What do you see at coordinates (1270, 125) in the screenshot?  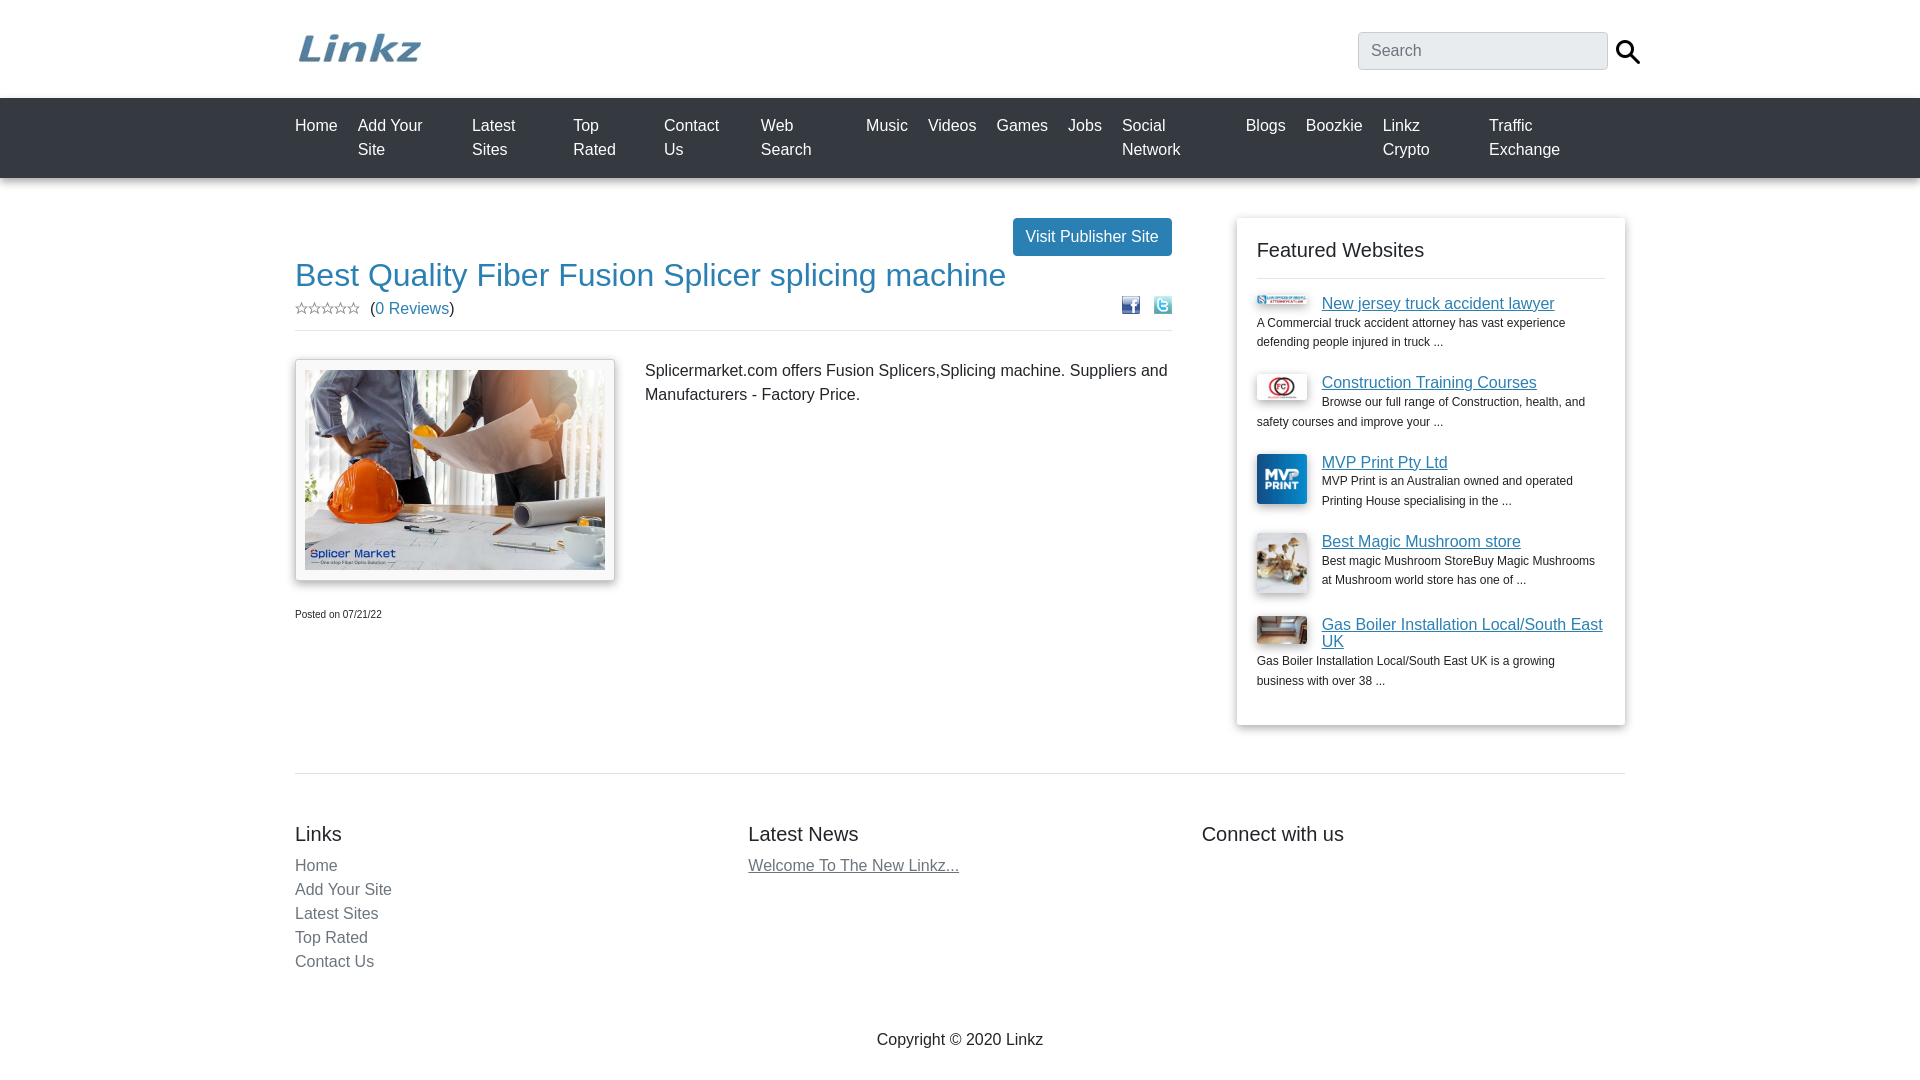 I see `Blogs` at bounding box center [1270, 125].